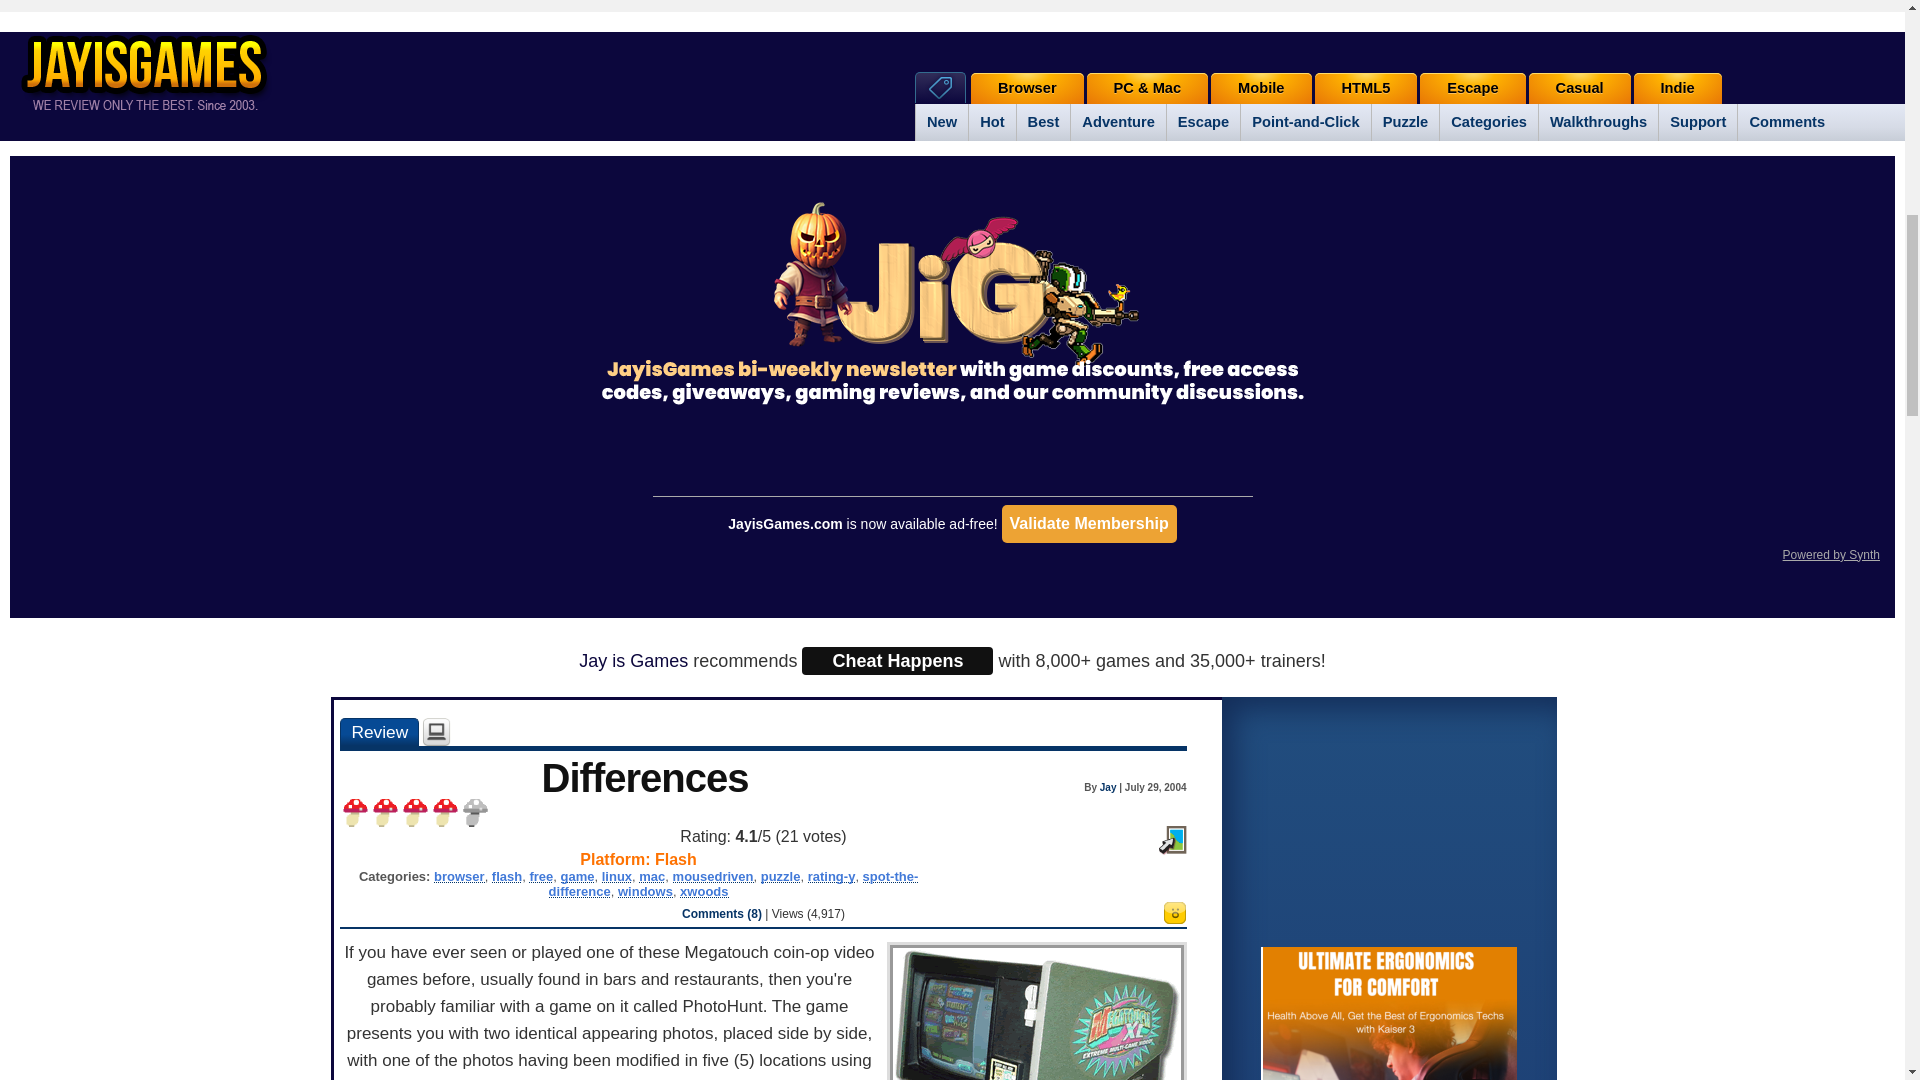  What do you see at coordinates (1786, 122) in the screenshot?
I see `Comments` at bounding box center [1786, 122].